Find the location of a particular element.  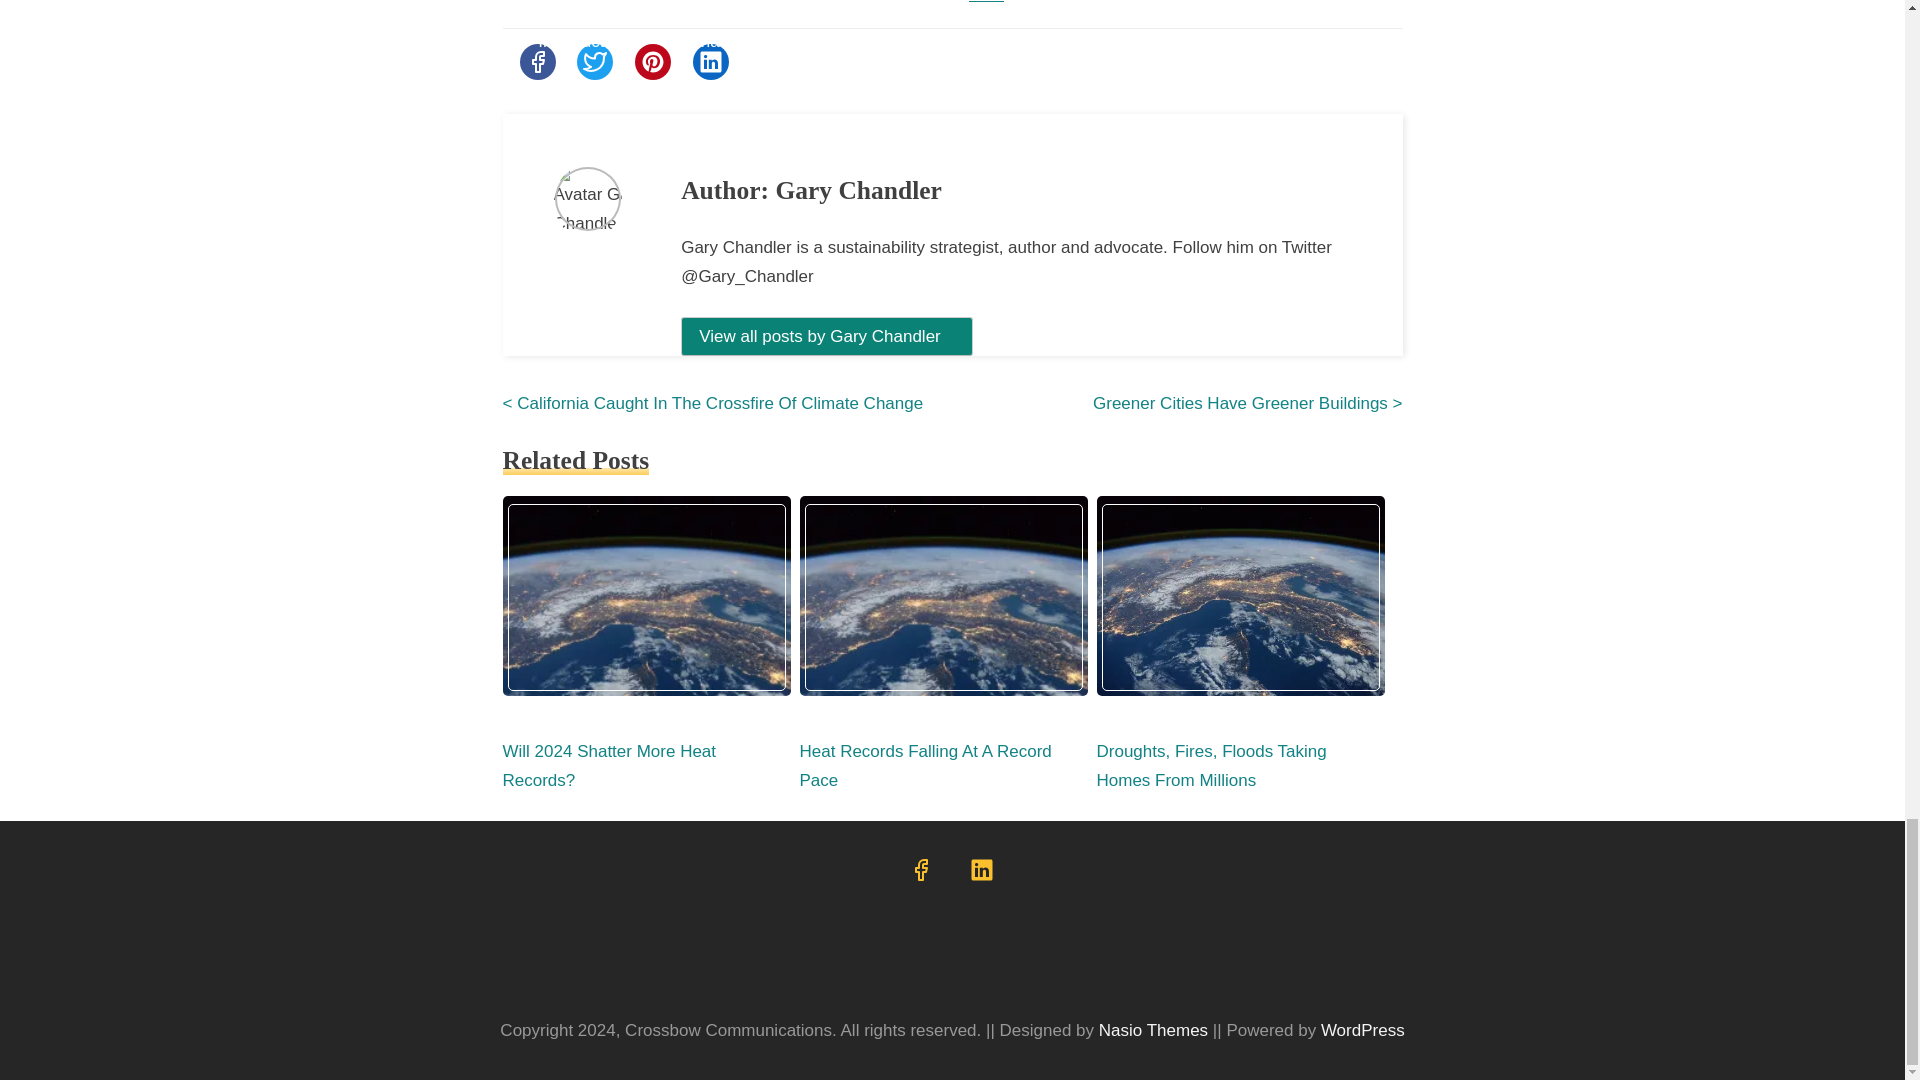

Share this post on Twitter is located at coordinates (594, 62).